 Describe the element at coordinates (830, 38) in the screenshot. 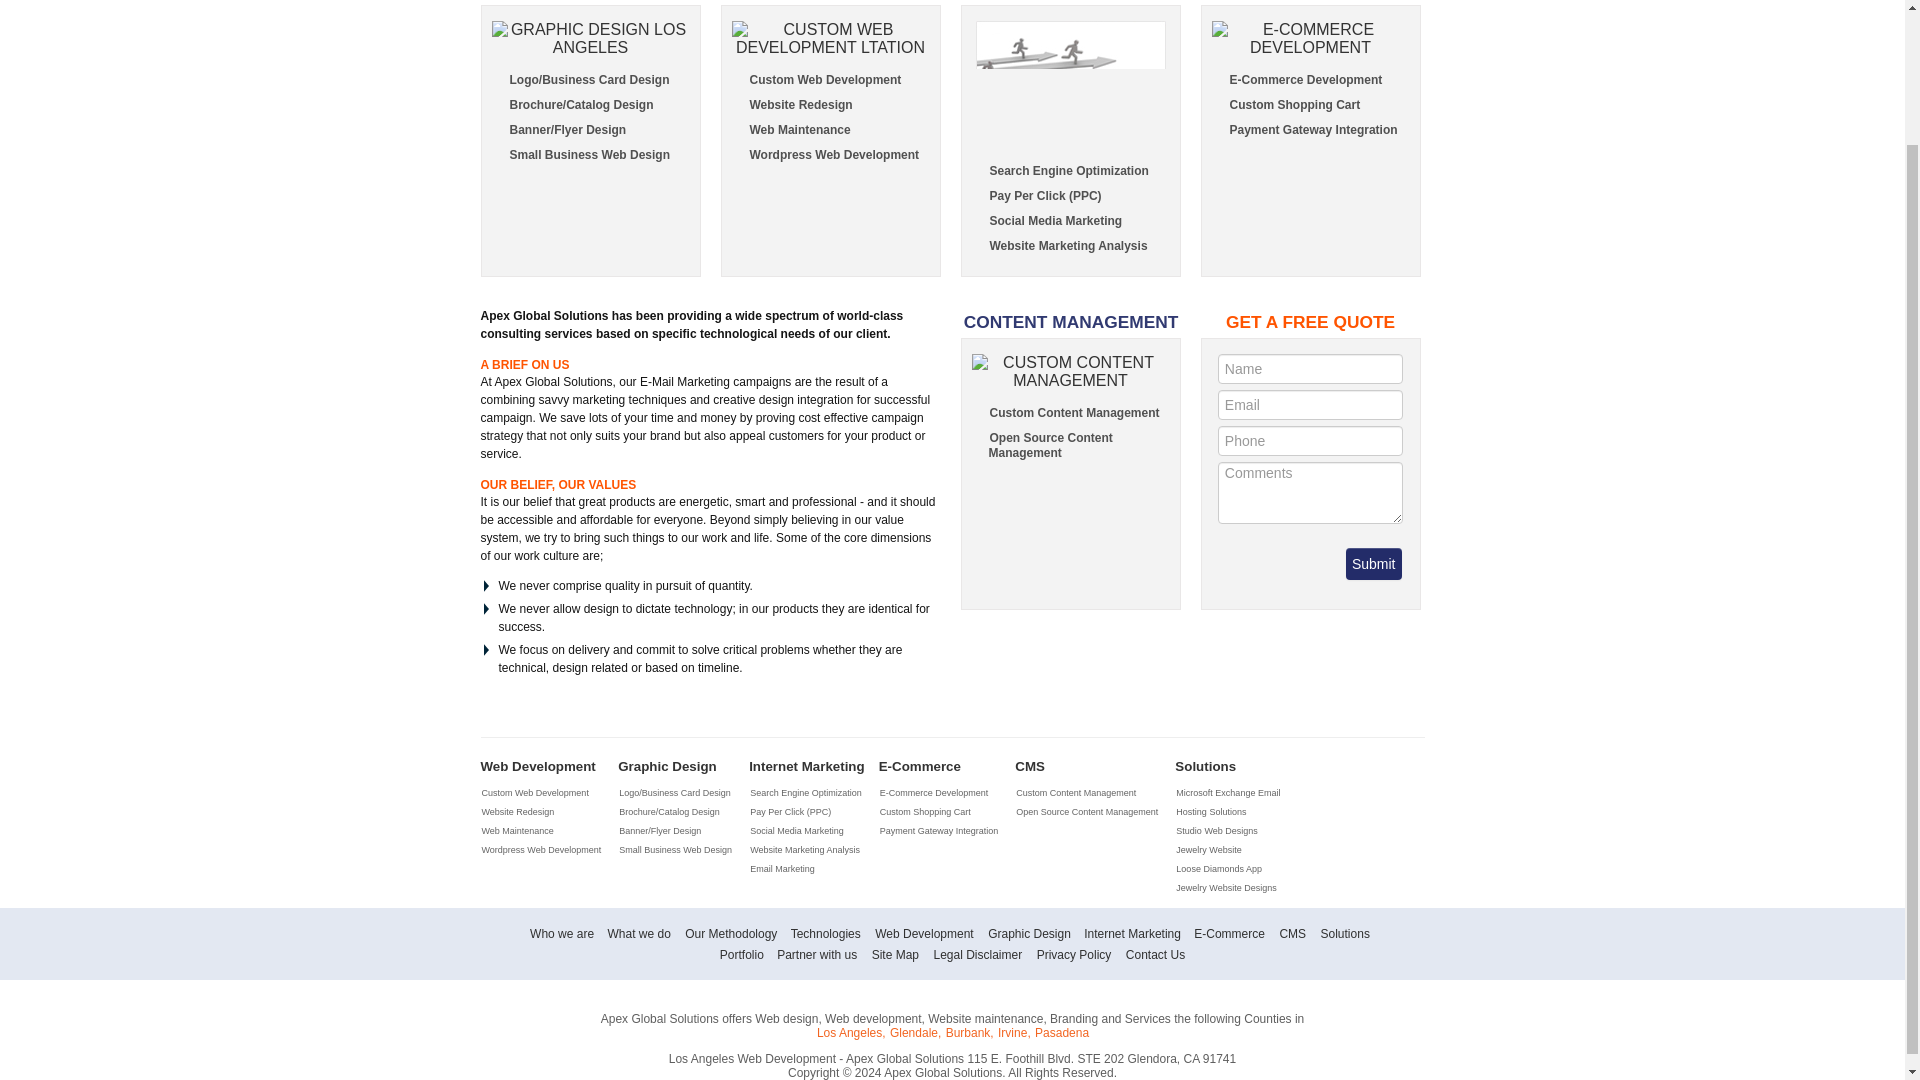

I see `CUSTOM WEB DEVELOPMENT LTATION` at that location.